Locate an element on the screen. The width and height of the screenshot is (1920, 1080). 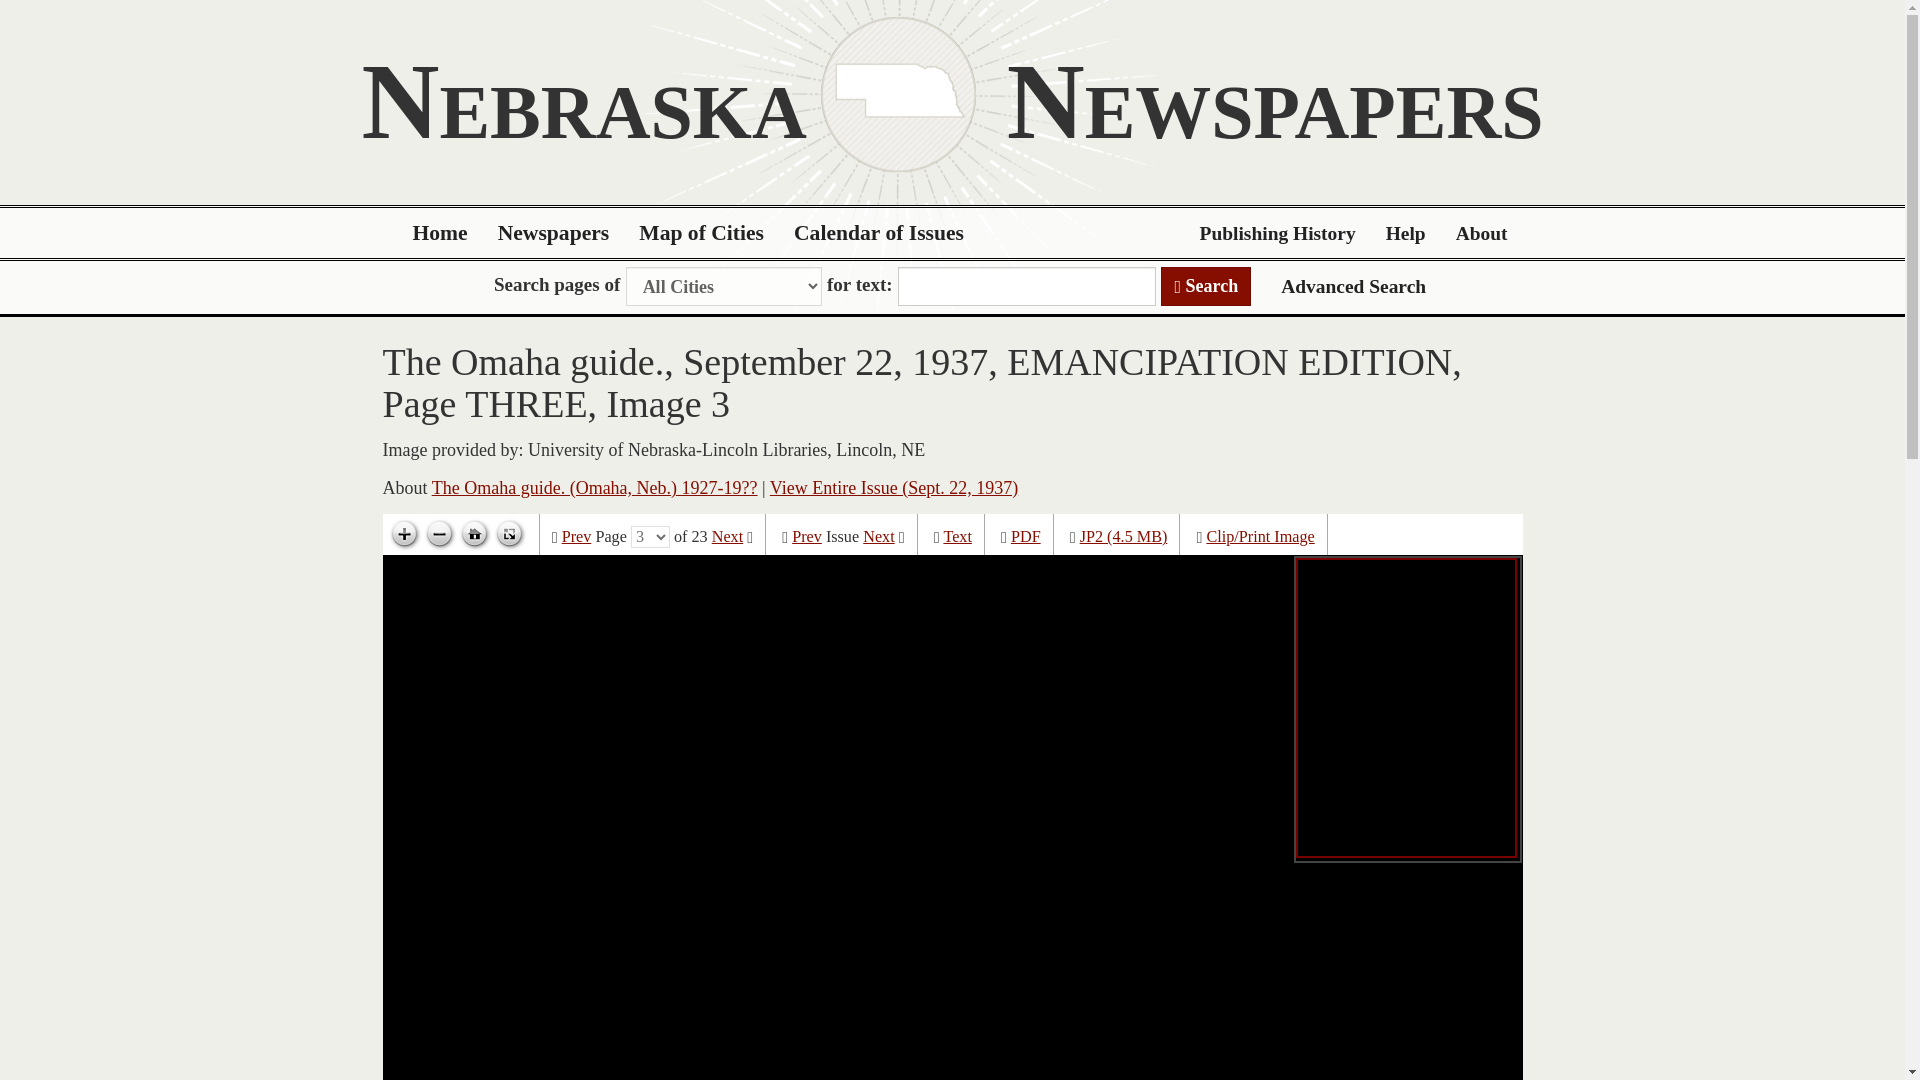
Publishing History is located at coordinates (1277, 233).